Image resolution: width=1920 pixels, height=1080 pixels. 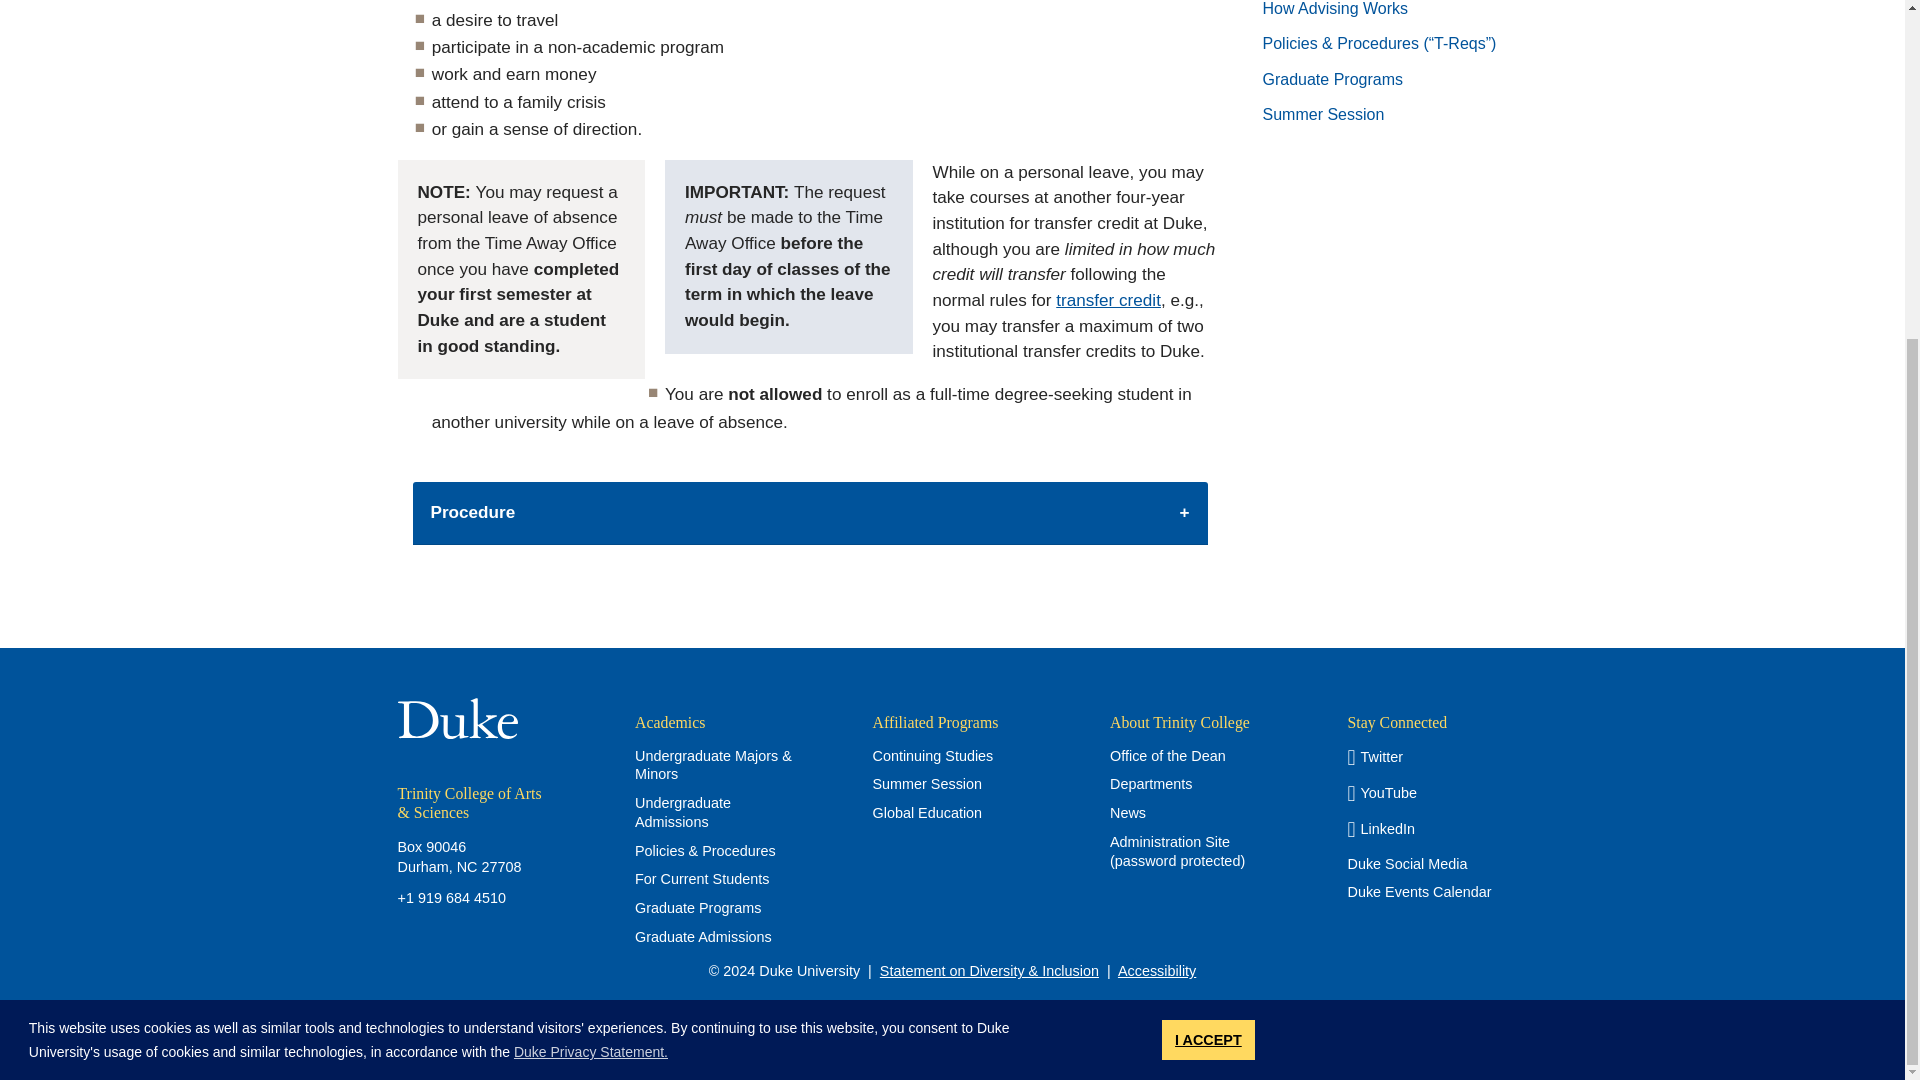 What do you see at coordinates (591, 570) in the screenshot?
I see `Duke Privacy Statement.` at bounding box center [591, 570].